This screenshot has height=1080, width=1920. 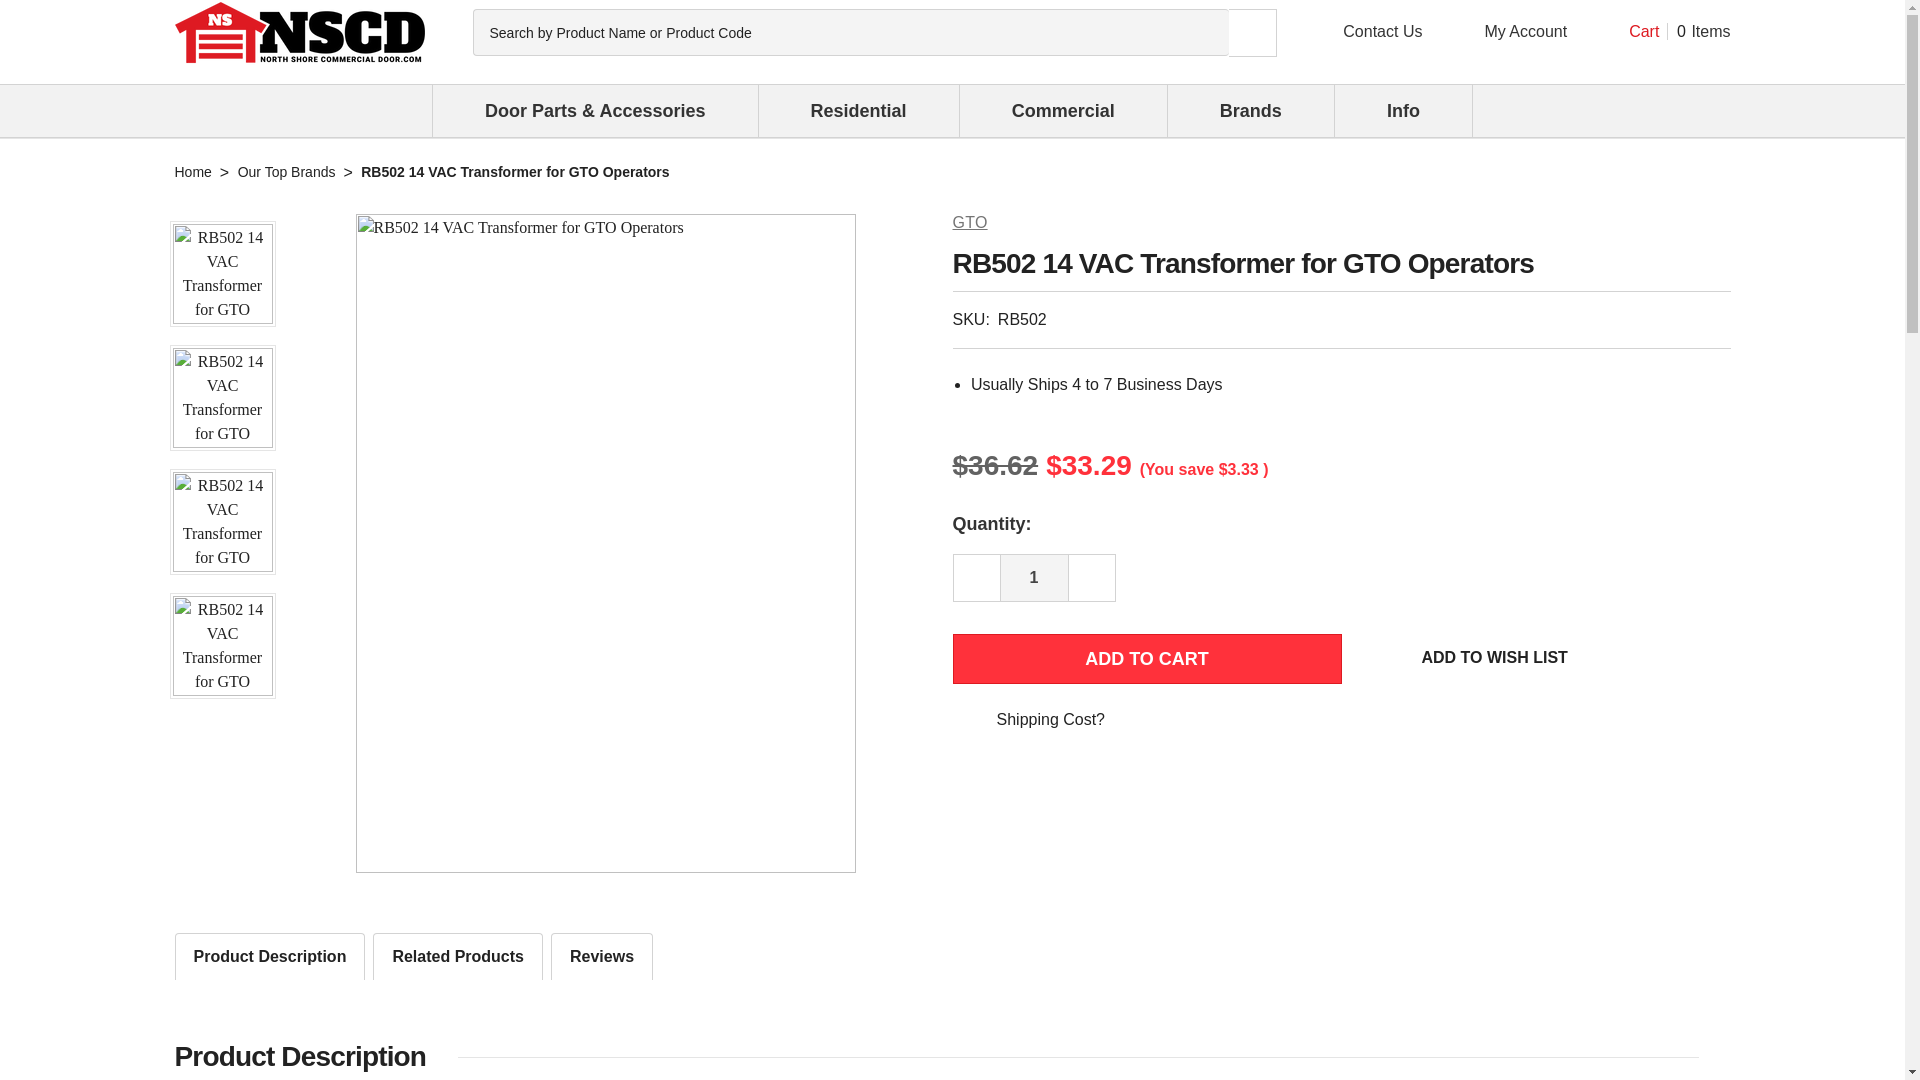 I want to click on 1, so click(x=299, y=32).